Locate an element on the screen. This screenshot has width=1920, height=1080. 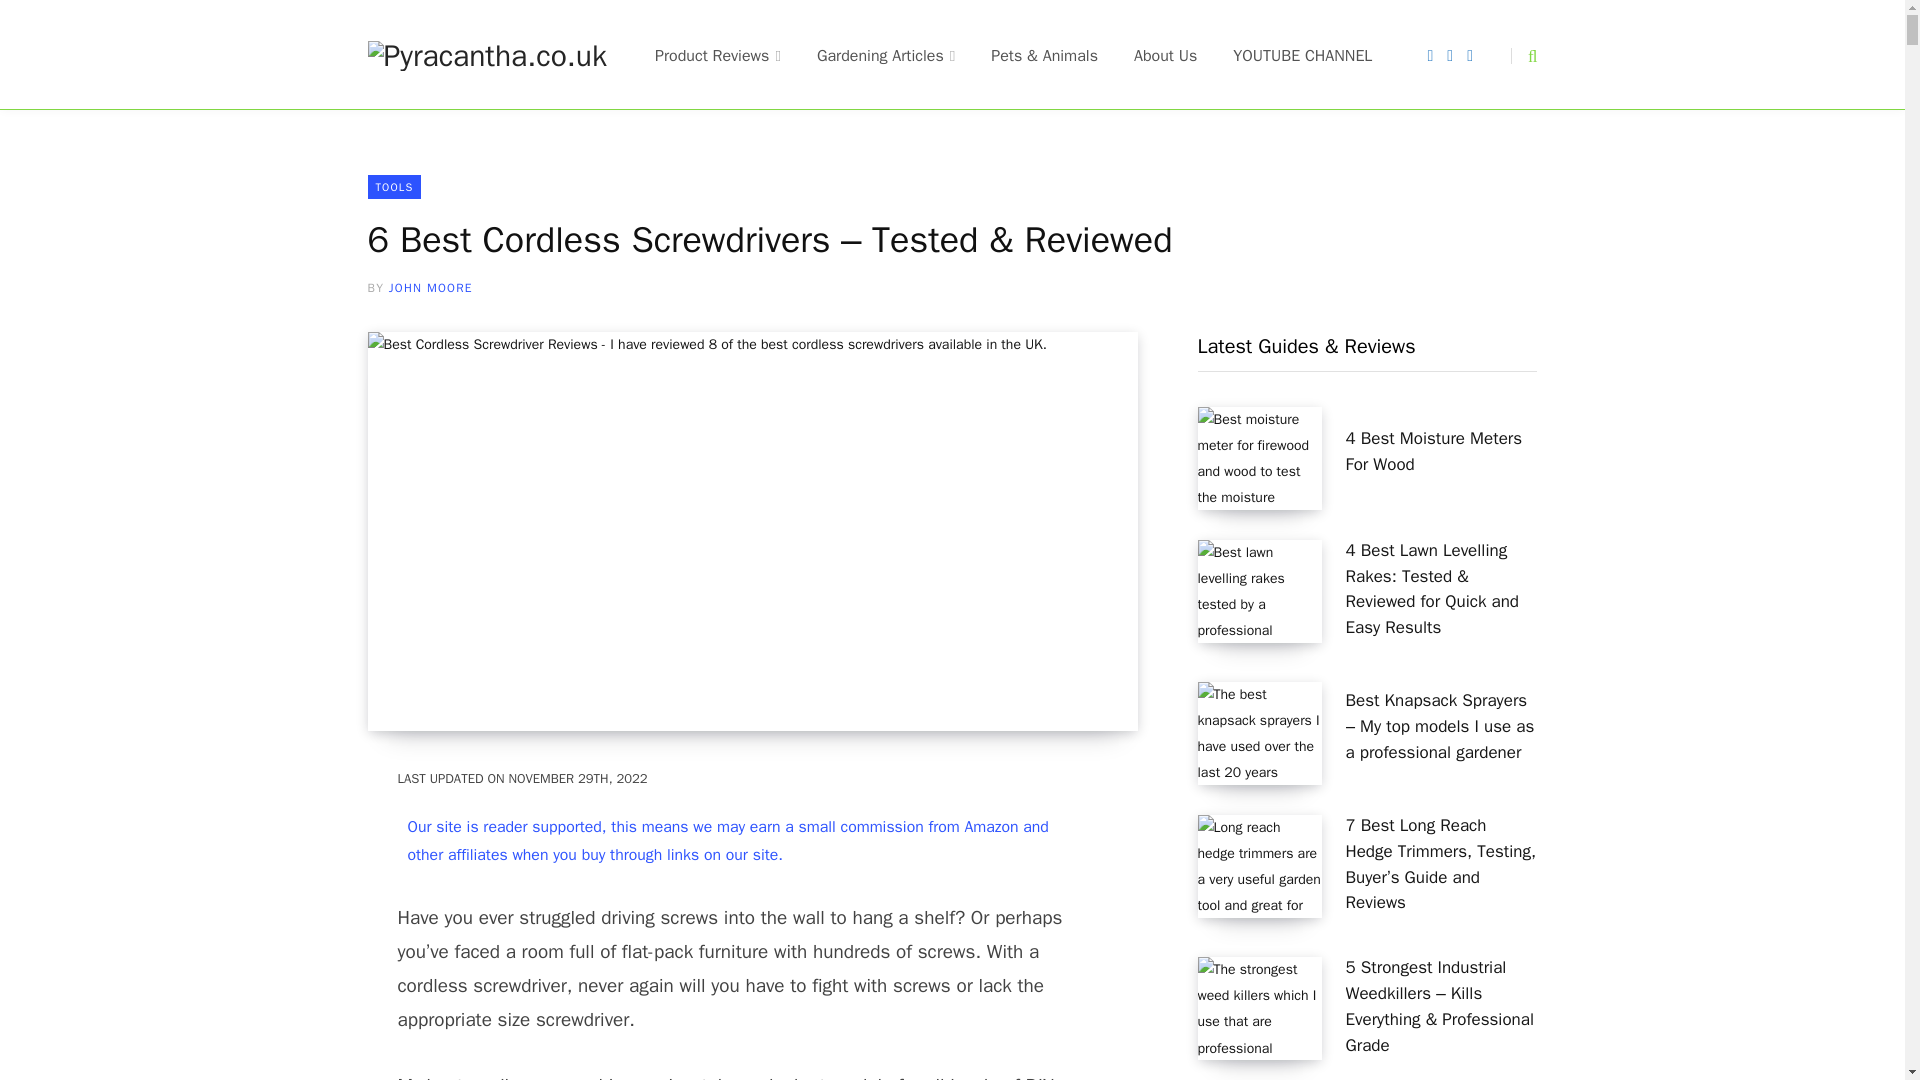
YOUTUBE CHANNEL is located at coordinates (1302, 55).